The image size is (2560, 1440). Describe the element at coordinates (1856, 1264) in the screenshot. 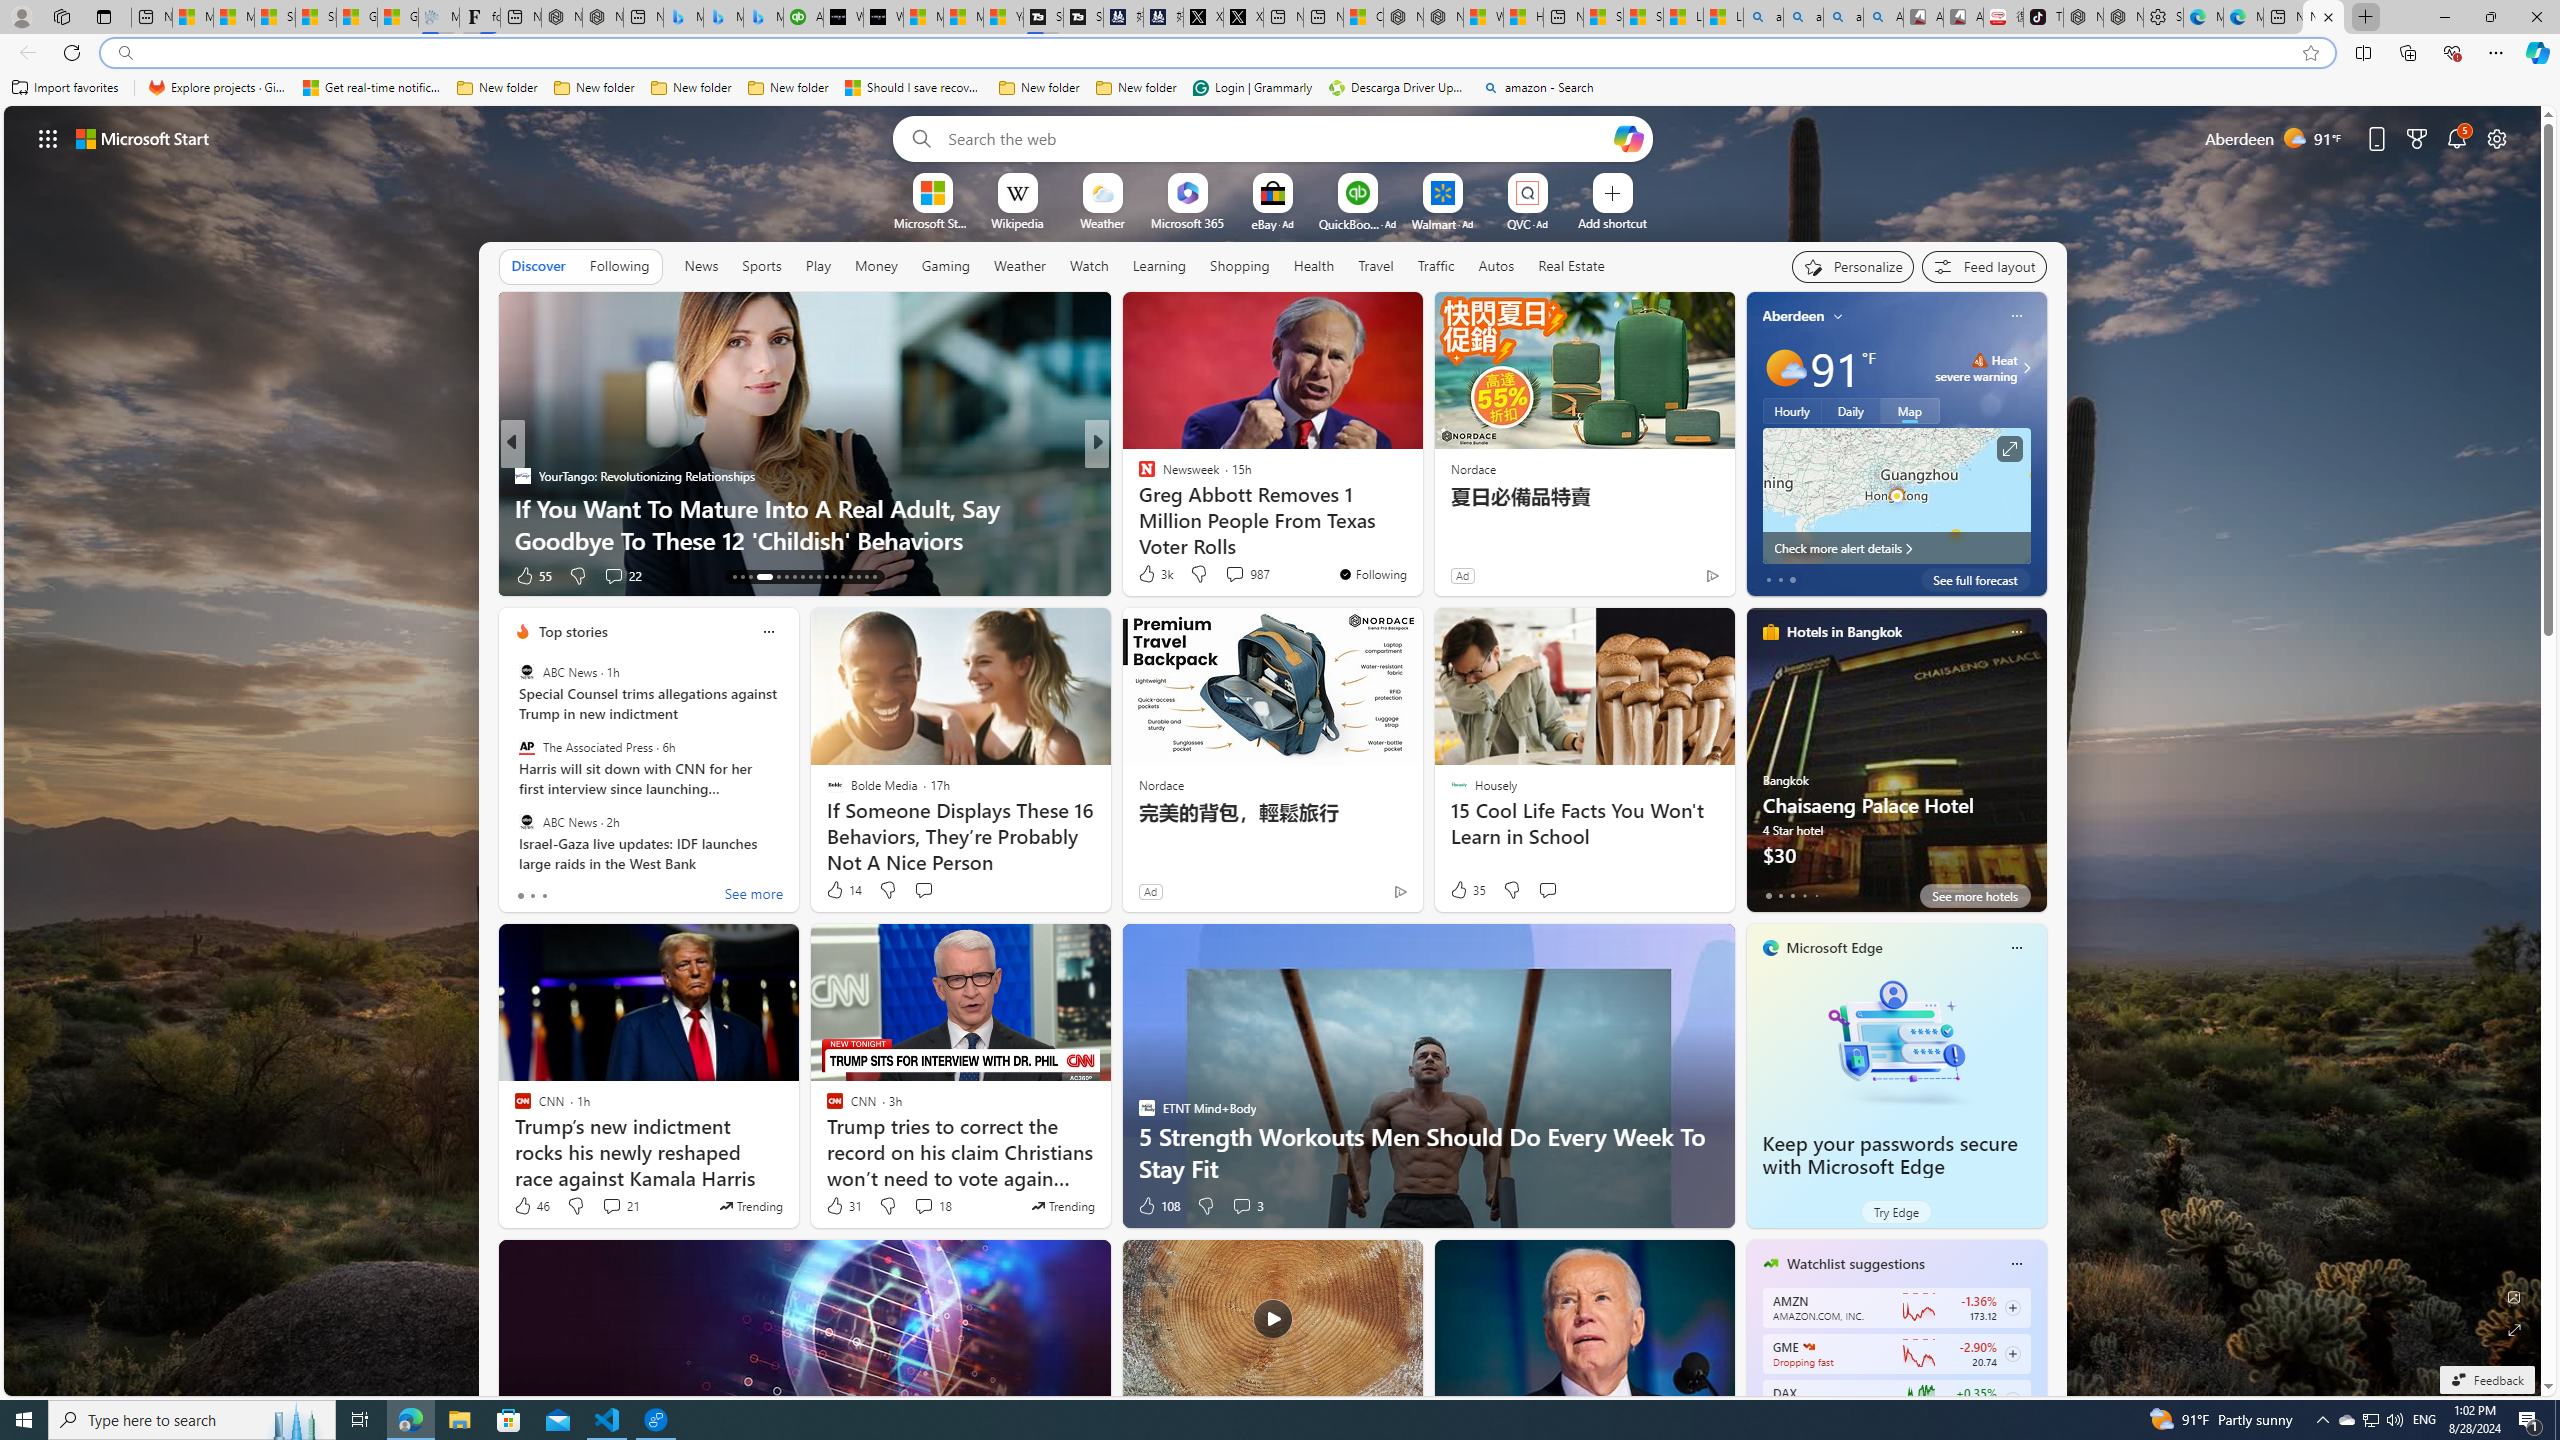

I see `Watchlist suggestions` at that location.